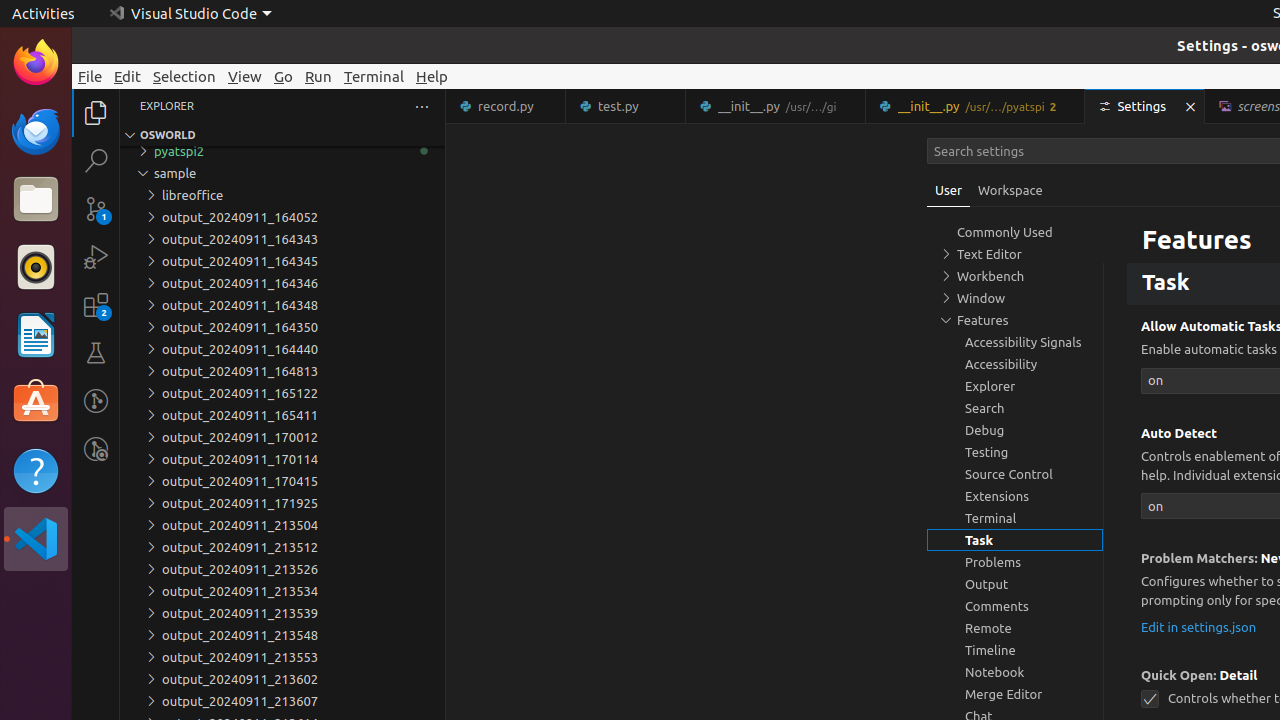  I want to click on User, so click(949, 190).